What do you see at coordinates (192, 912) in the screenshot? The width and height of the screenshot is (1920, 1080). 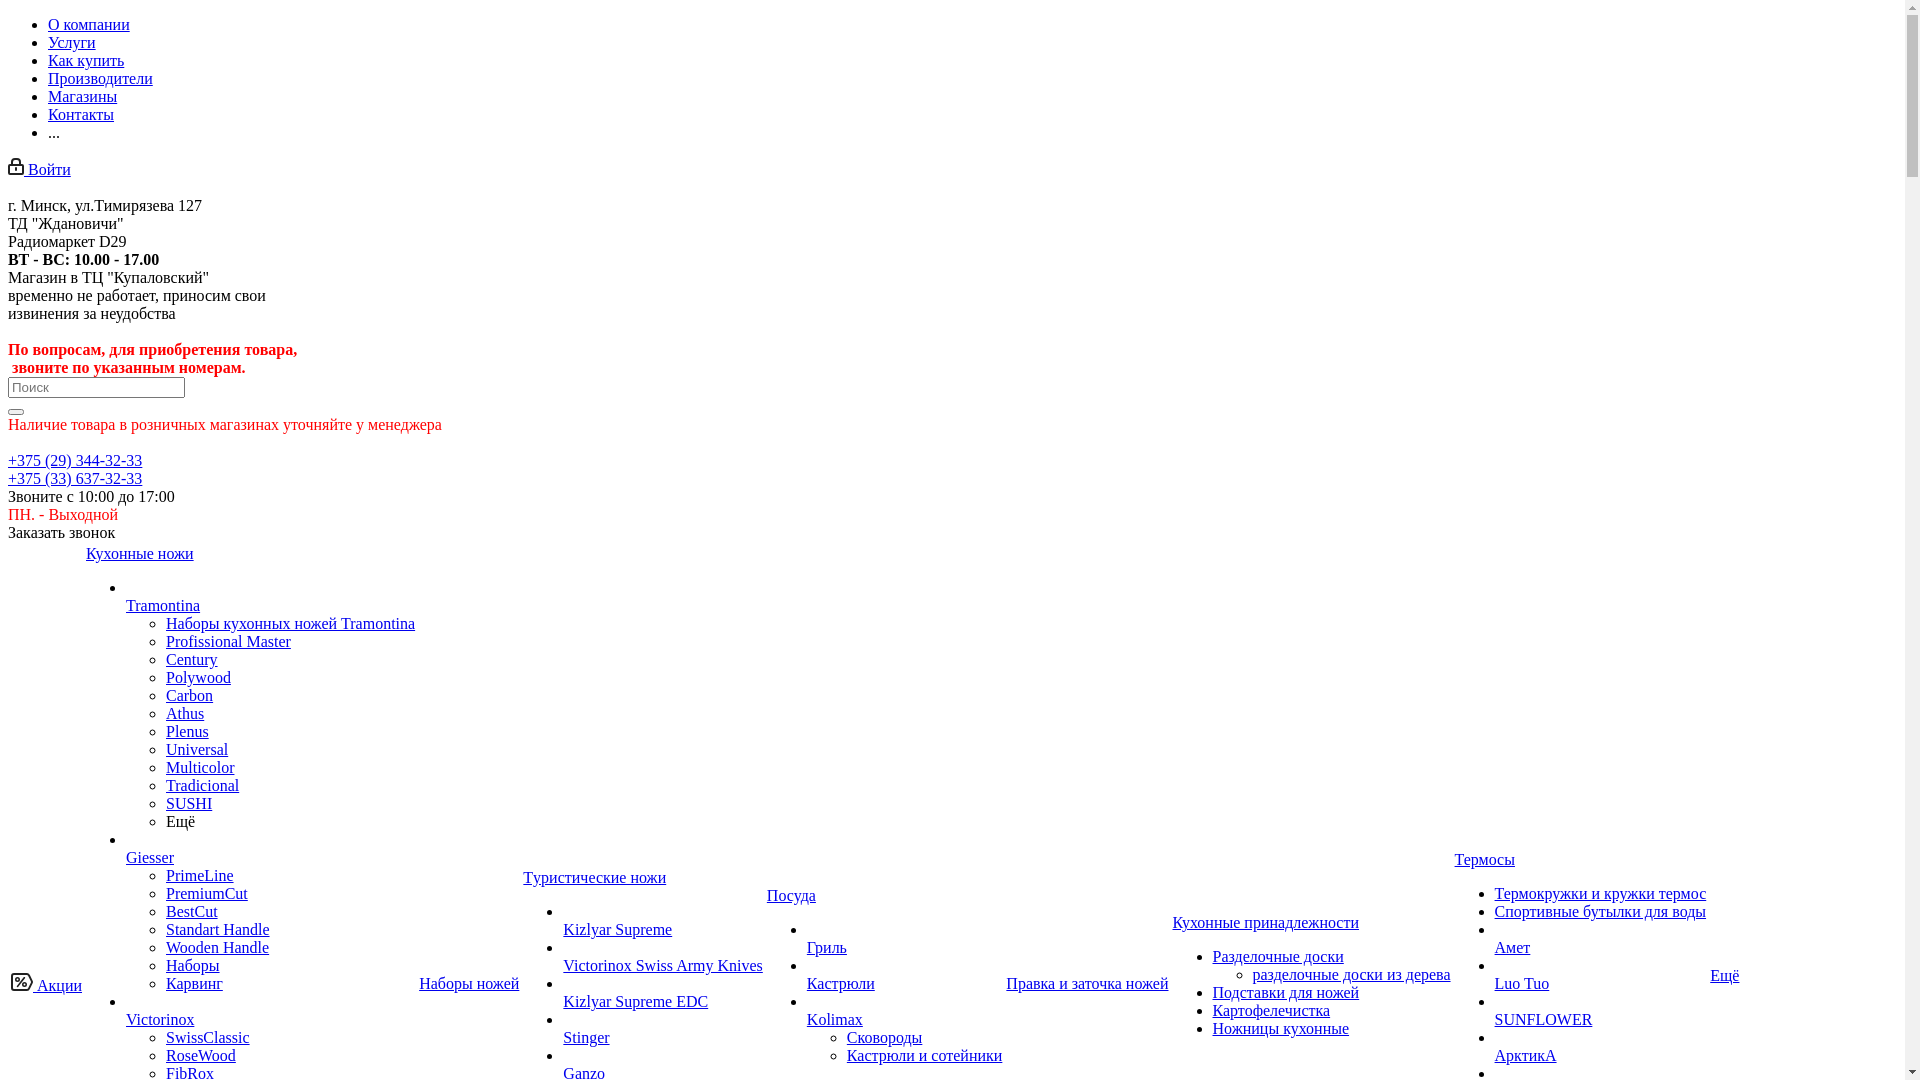 I see `BestCut` at bounding box center [192, 912].